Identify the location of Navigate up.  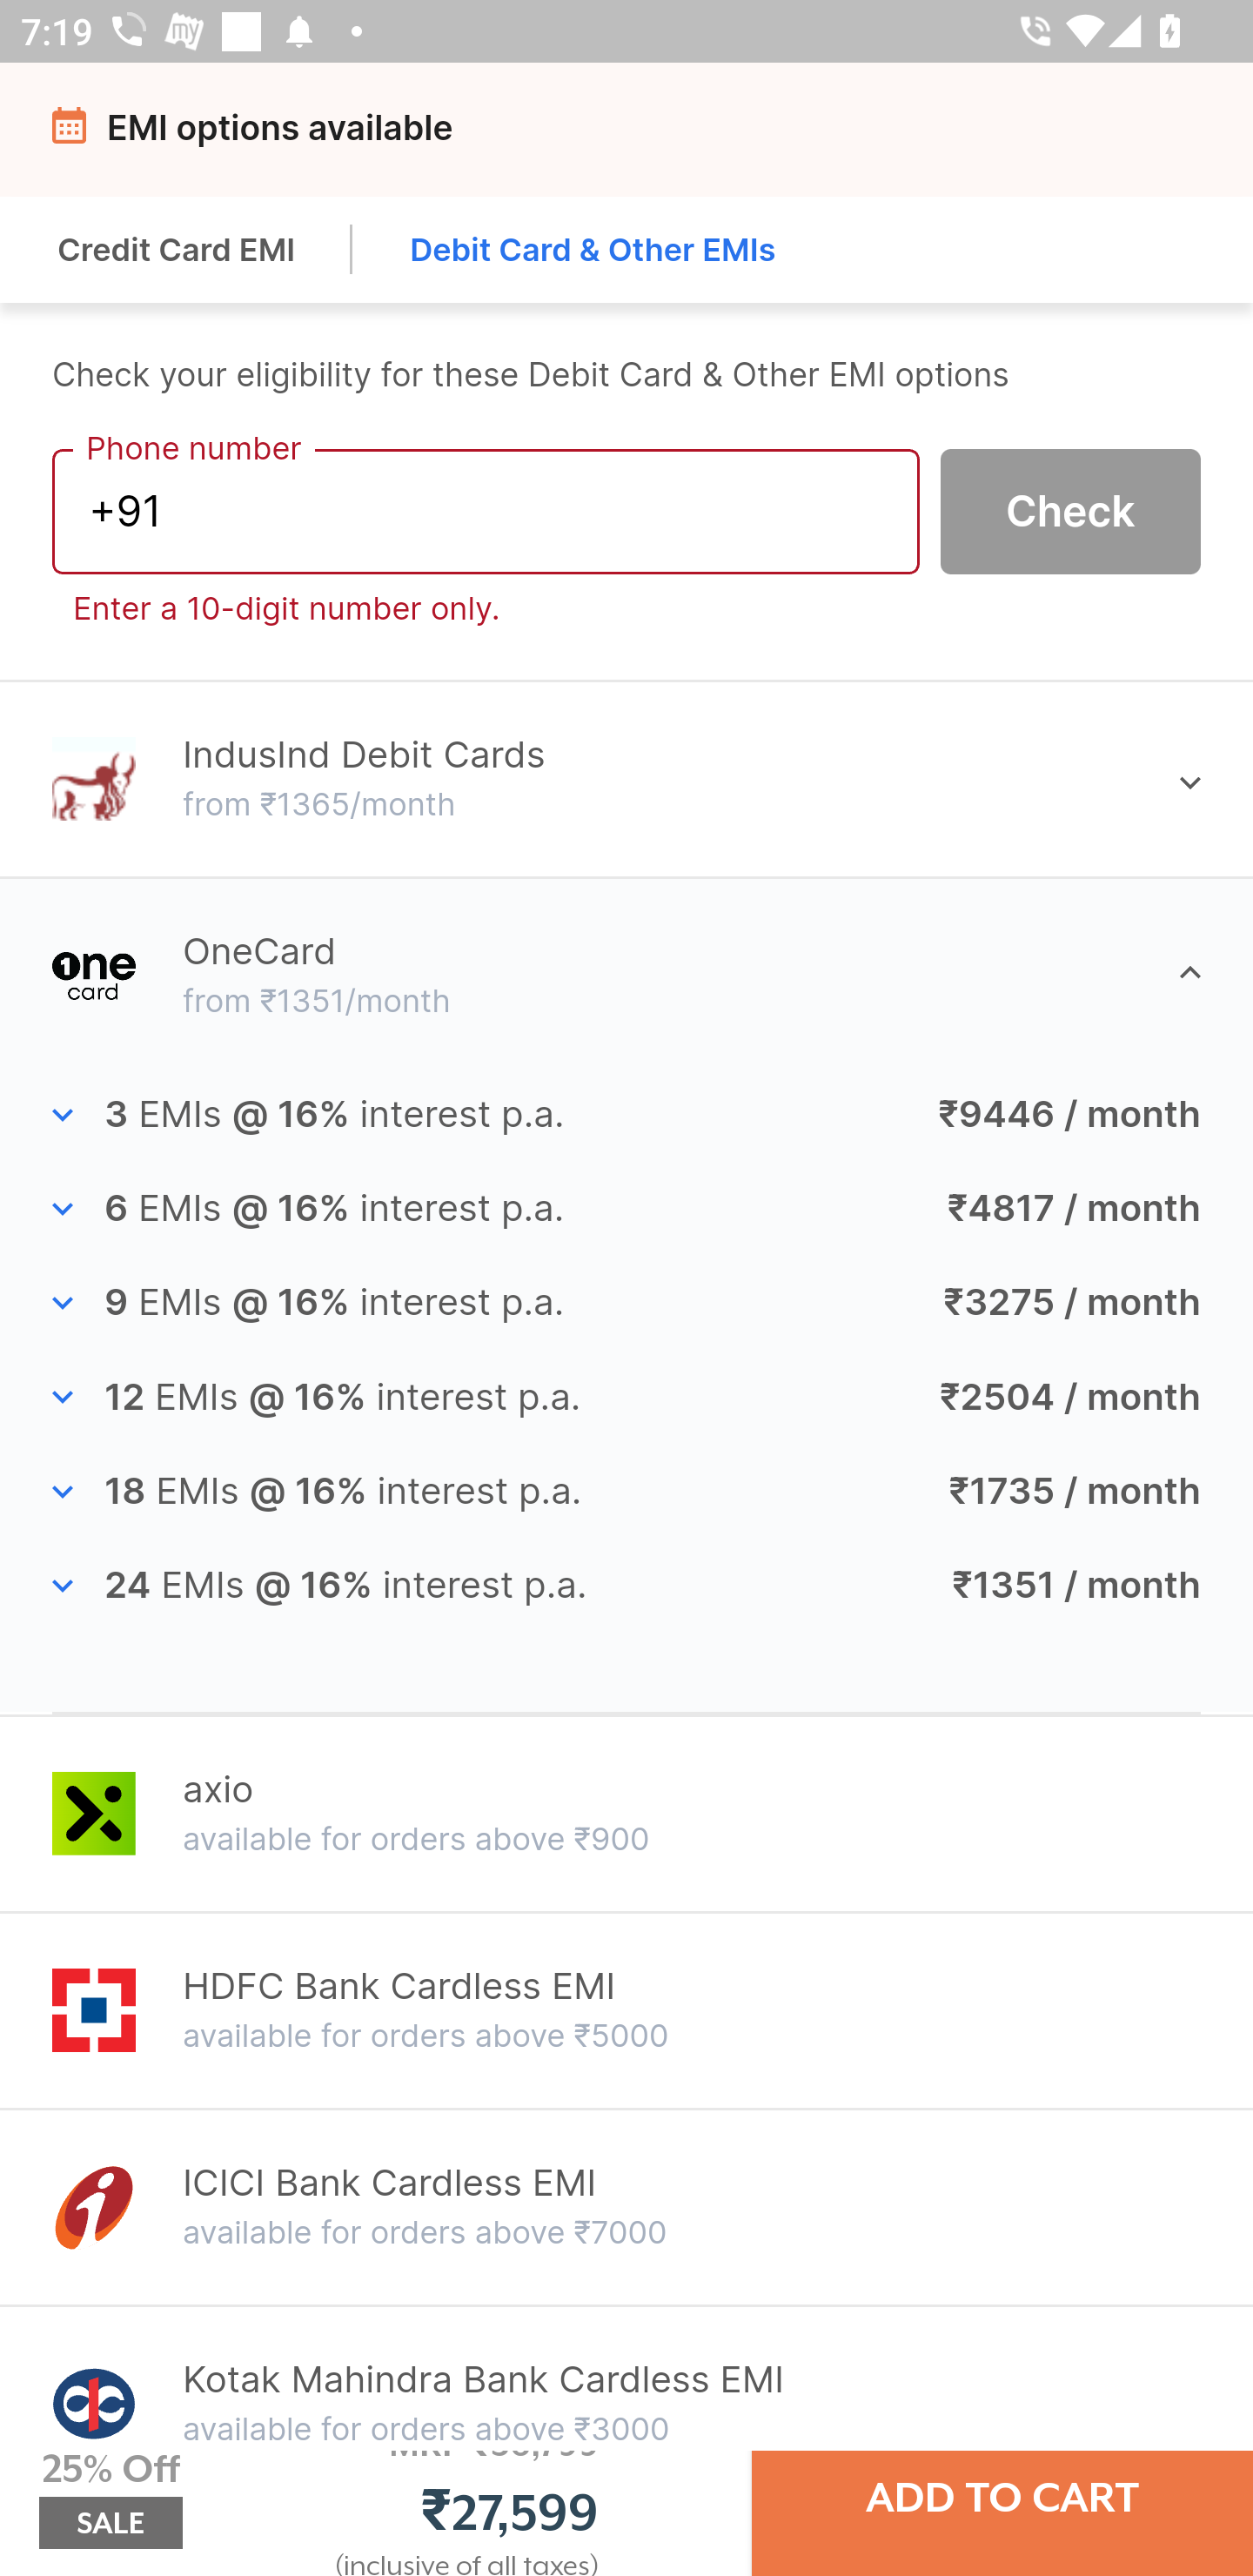
(73, 135).